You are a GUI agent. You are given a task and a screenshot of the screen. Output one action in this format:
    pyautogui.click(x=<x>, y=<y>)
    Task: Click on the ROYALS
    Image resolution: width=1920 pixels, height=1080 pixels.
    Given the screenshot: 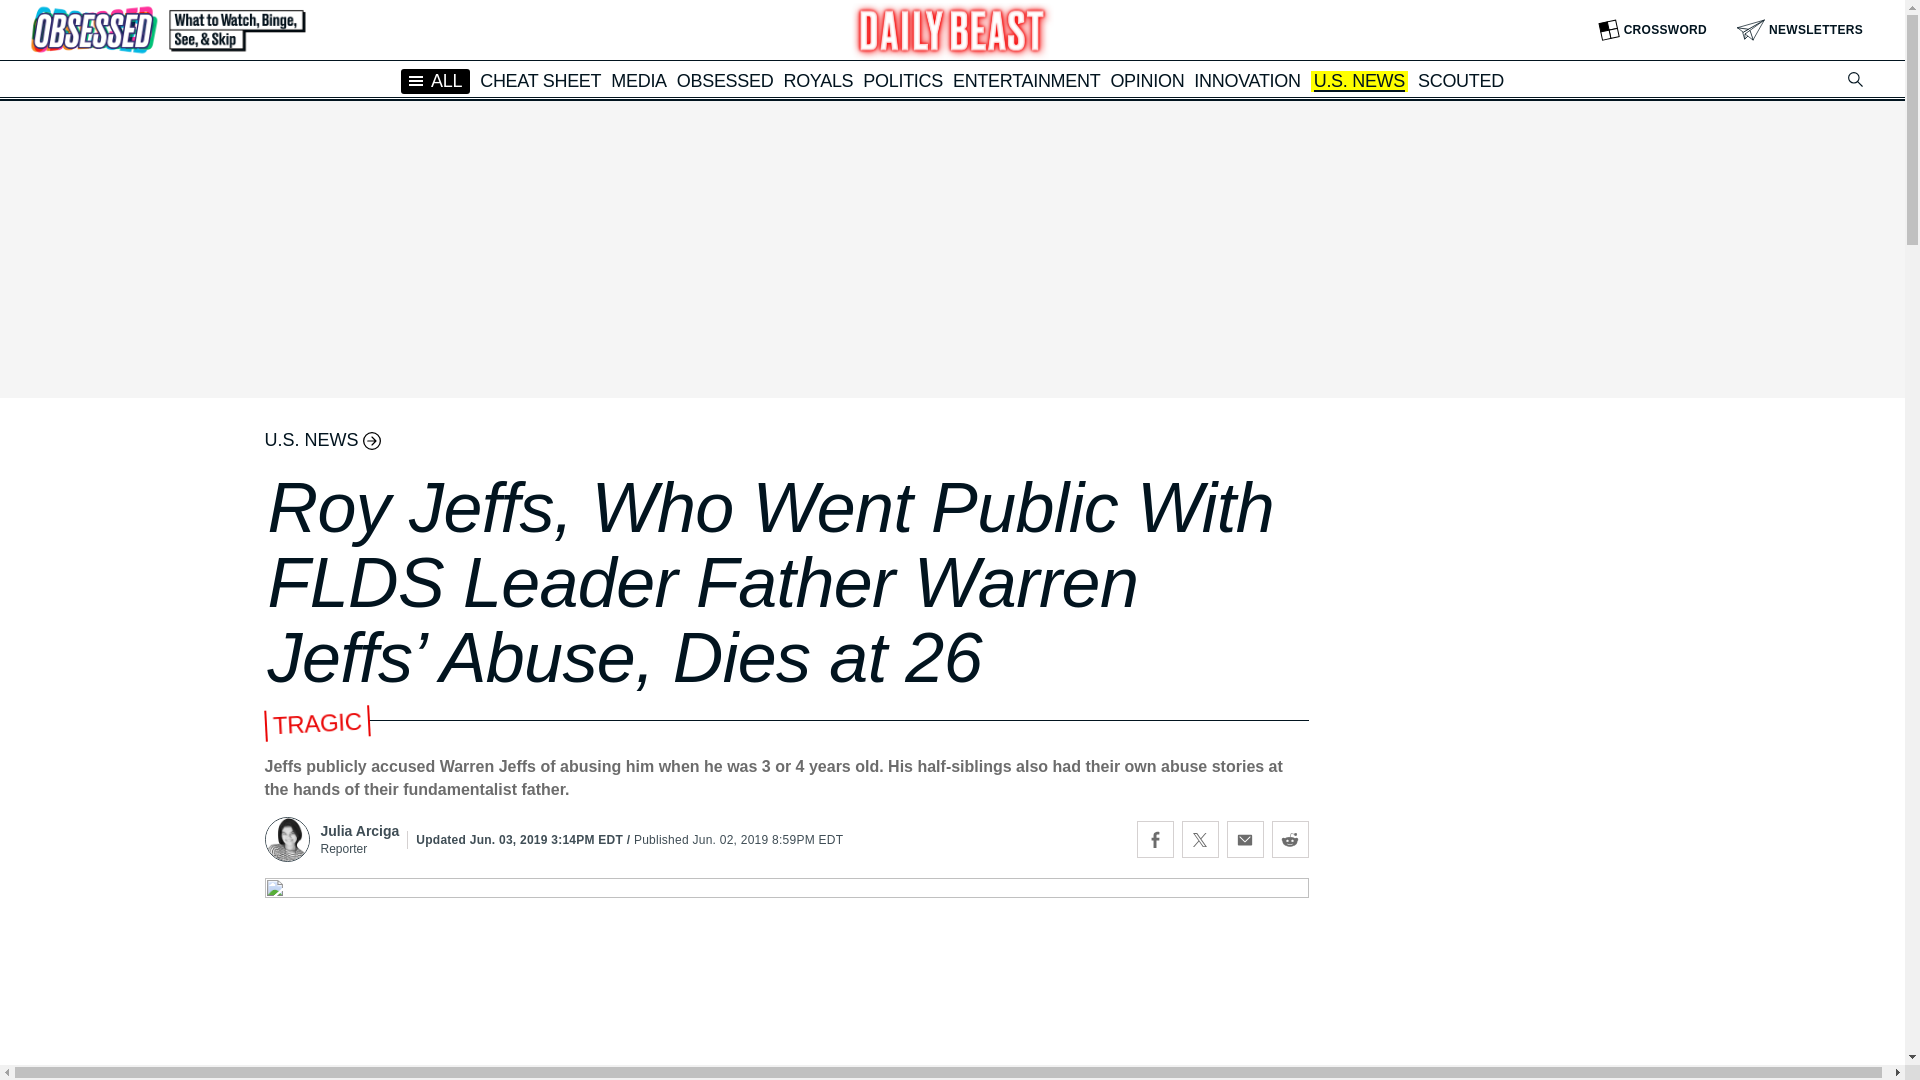 What is the action you would take?
    pyautogui.click(x=818, y=80)
    